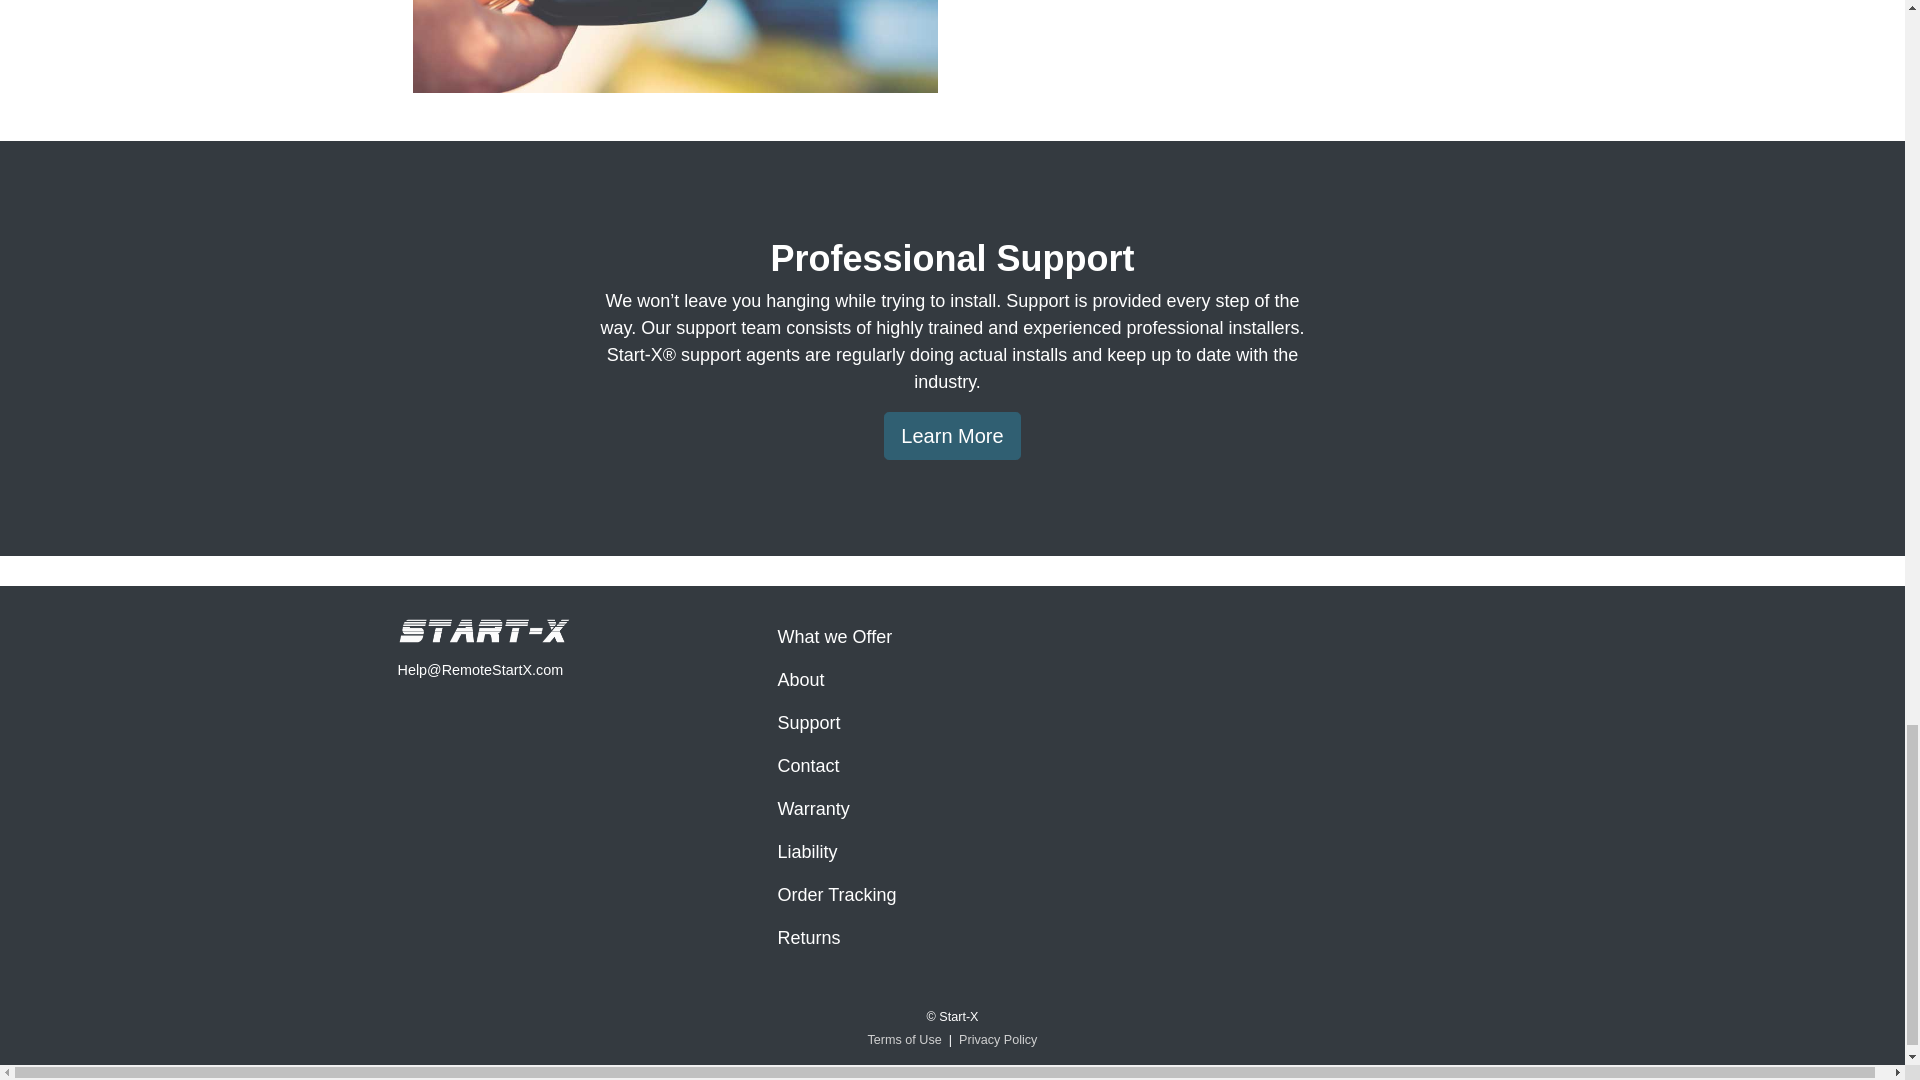 The width and height of the screenshot is (1920, 1080). What do you see at coordinates (952, 680) in the screenshot?
I see `About` at bounding box center [952, 680].